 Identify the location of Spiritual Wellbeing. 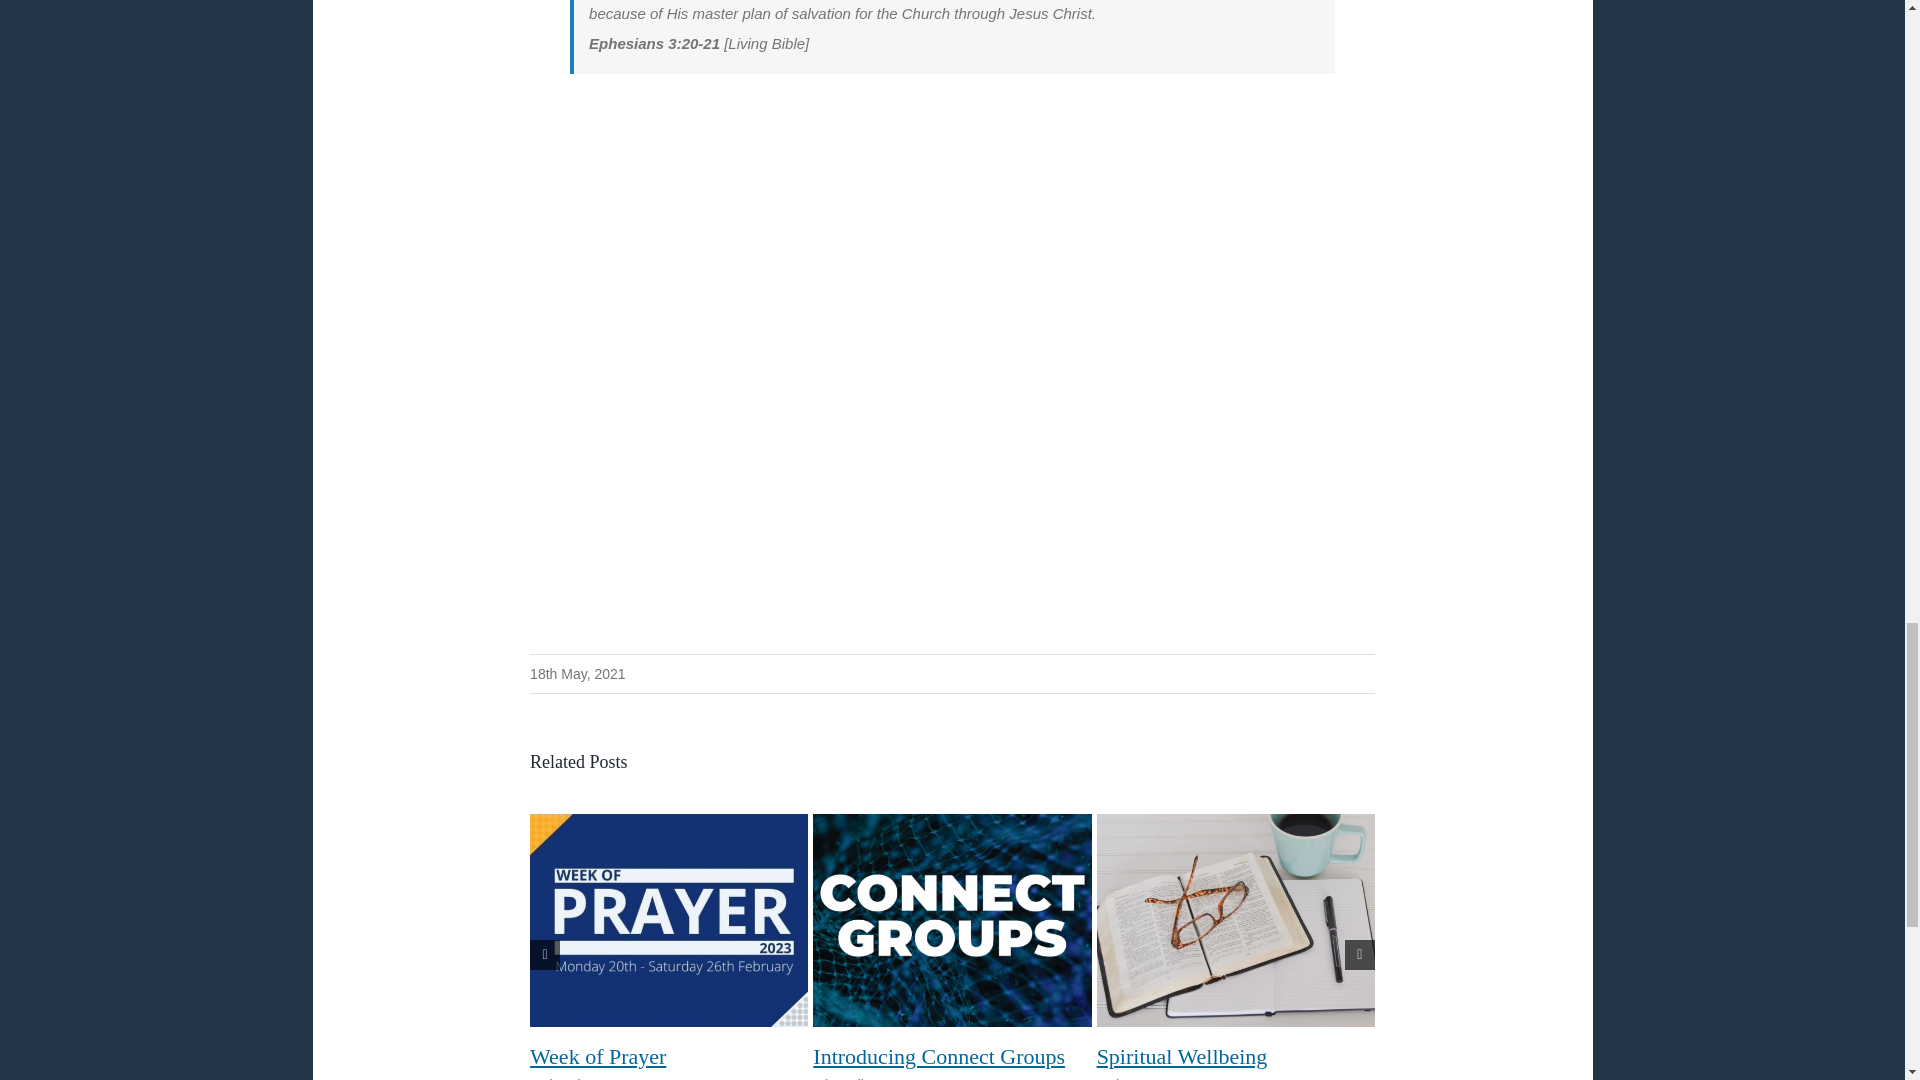
(1182, 1056).